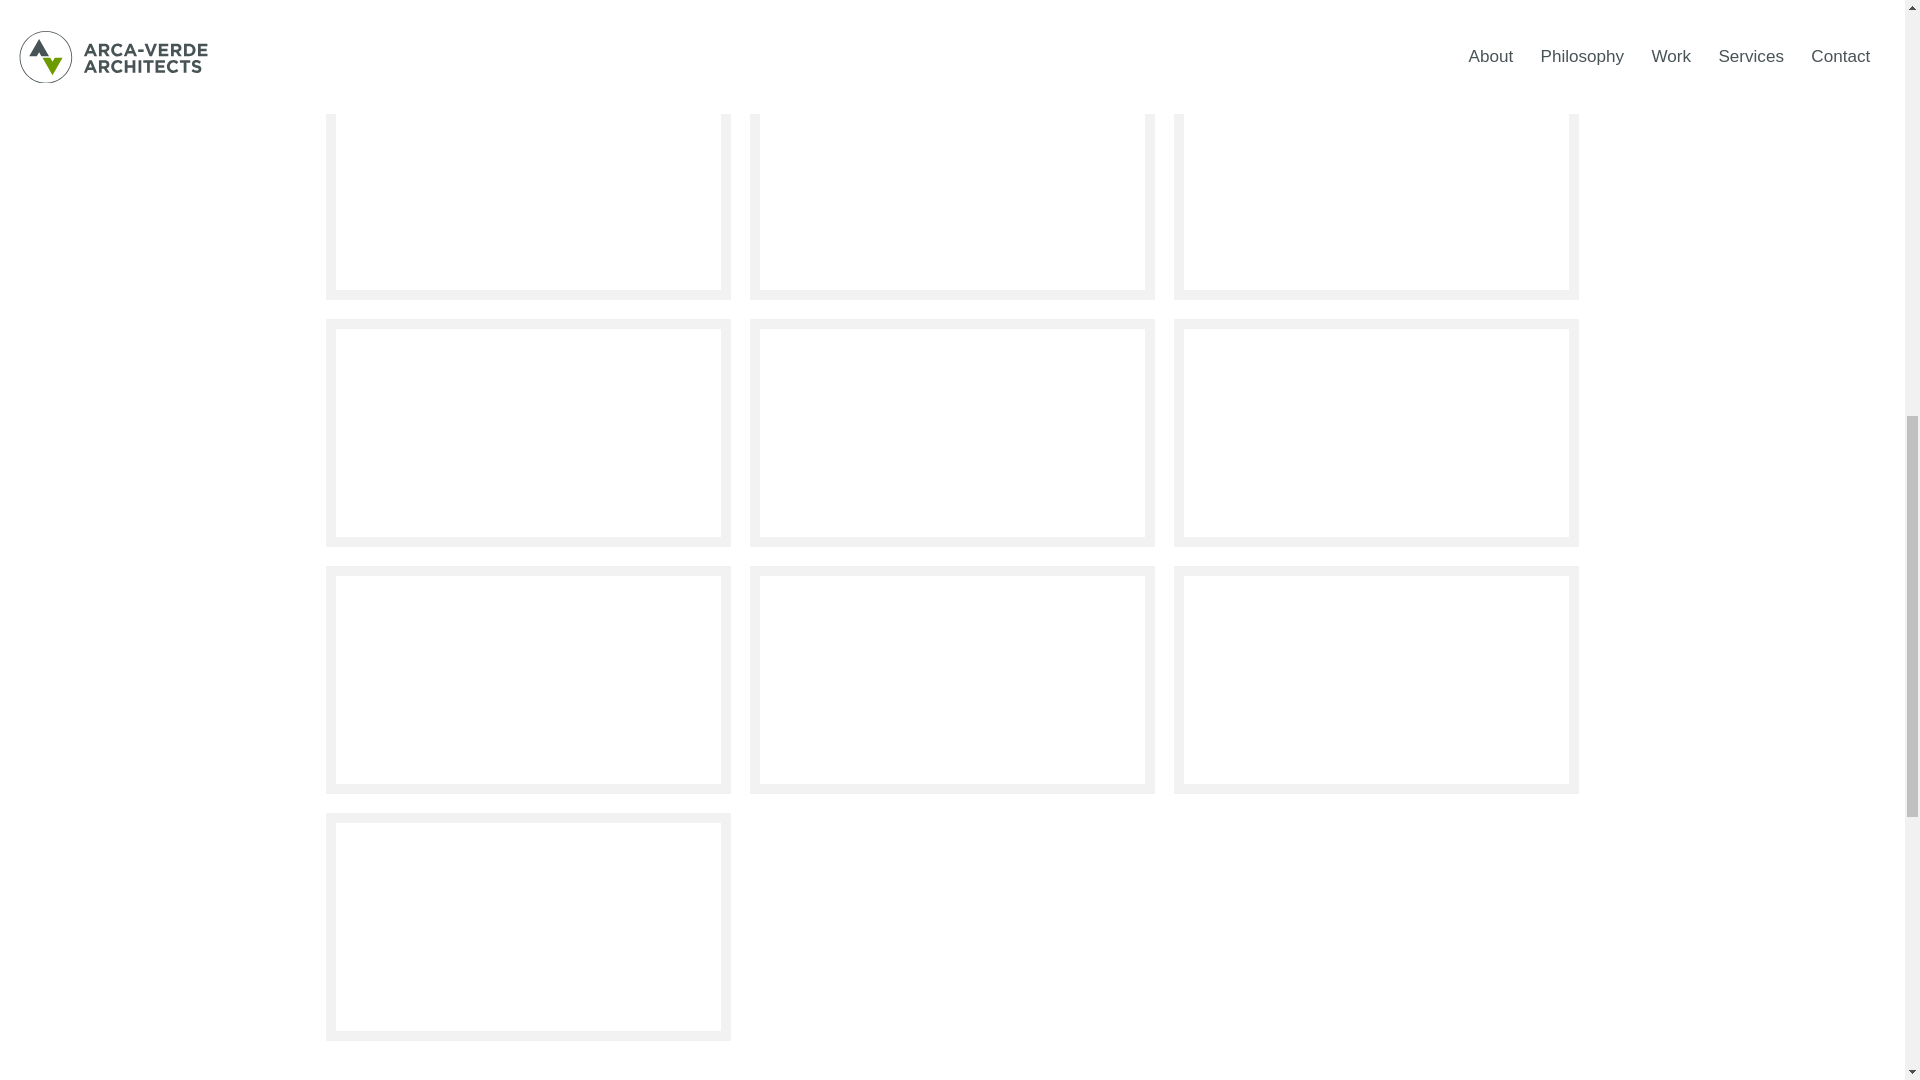 Image resolution: width=1920 pixels, height=1080 pixels. What do you see at coordinates (528, 927) in the screenshot?
I see `Red and White Pines - Project at Twilight ` at bounding box center [528, 927].